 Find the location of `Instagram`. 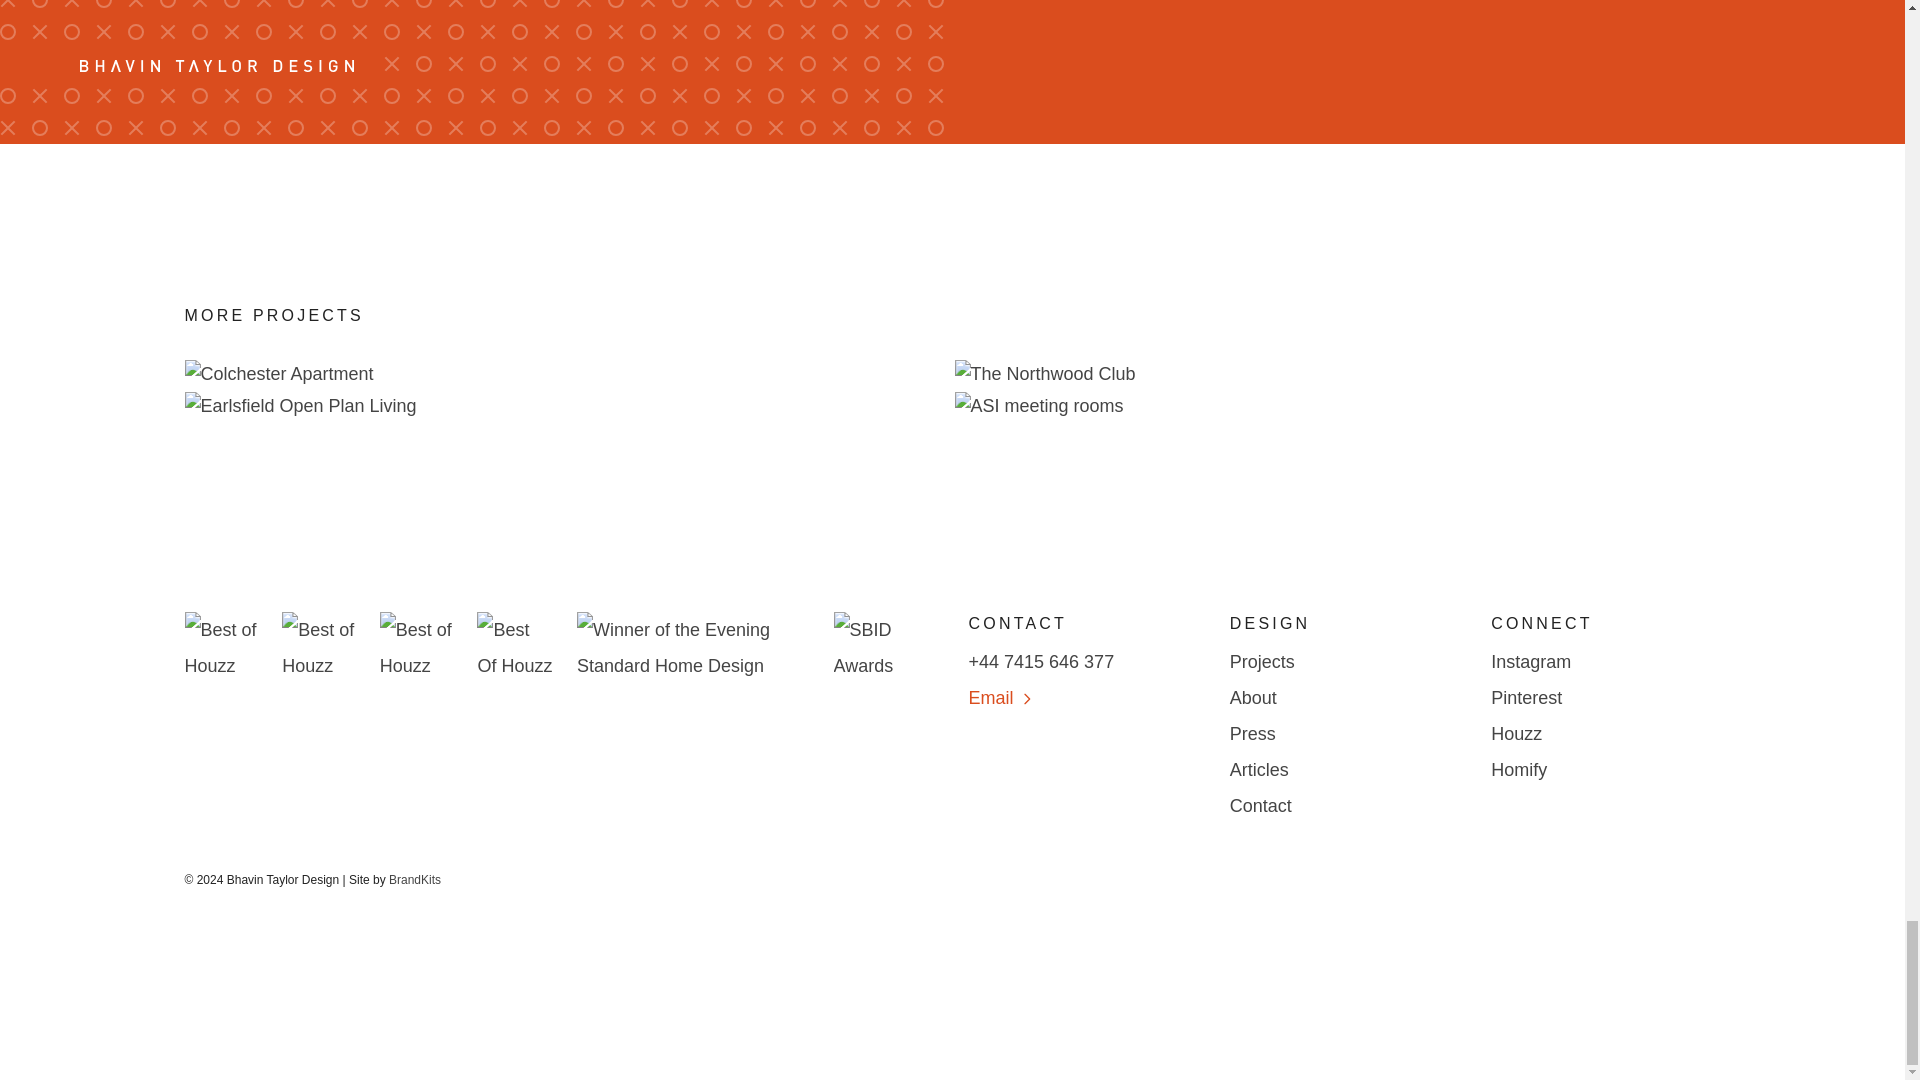

Instagram is located at coordinates (1606, 662).